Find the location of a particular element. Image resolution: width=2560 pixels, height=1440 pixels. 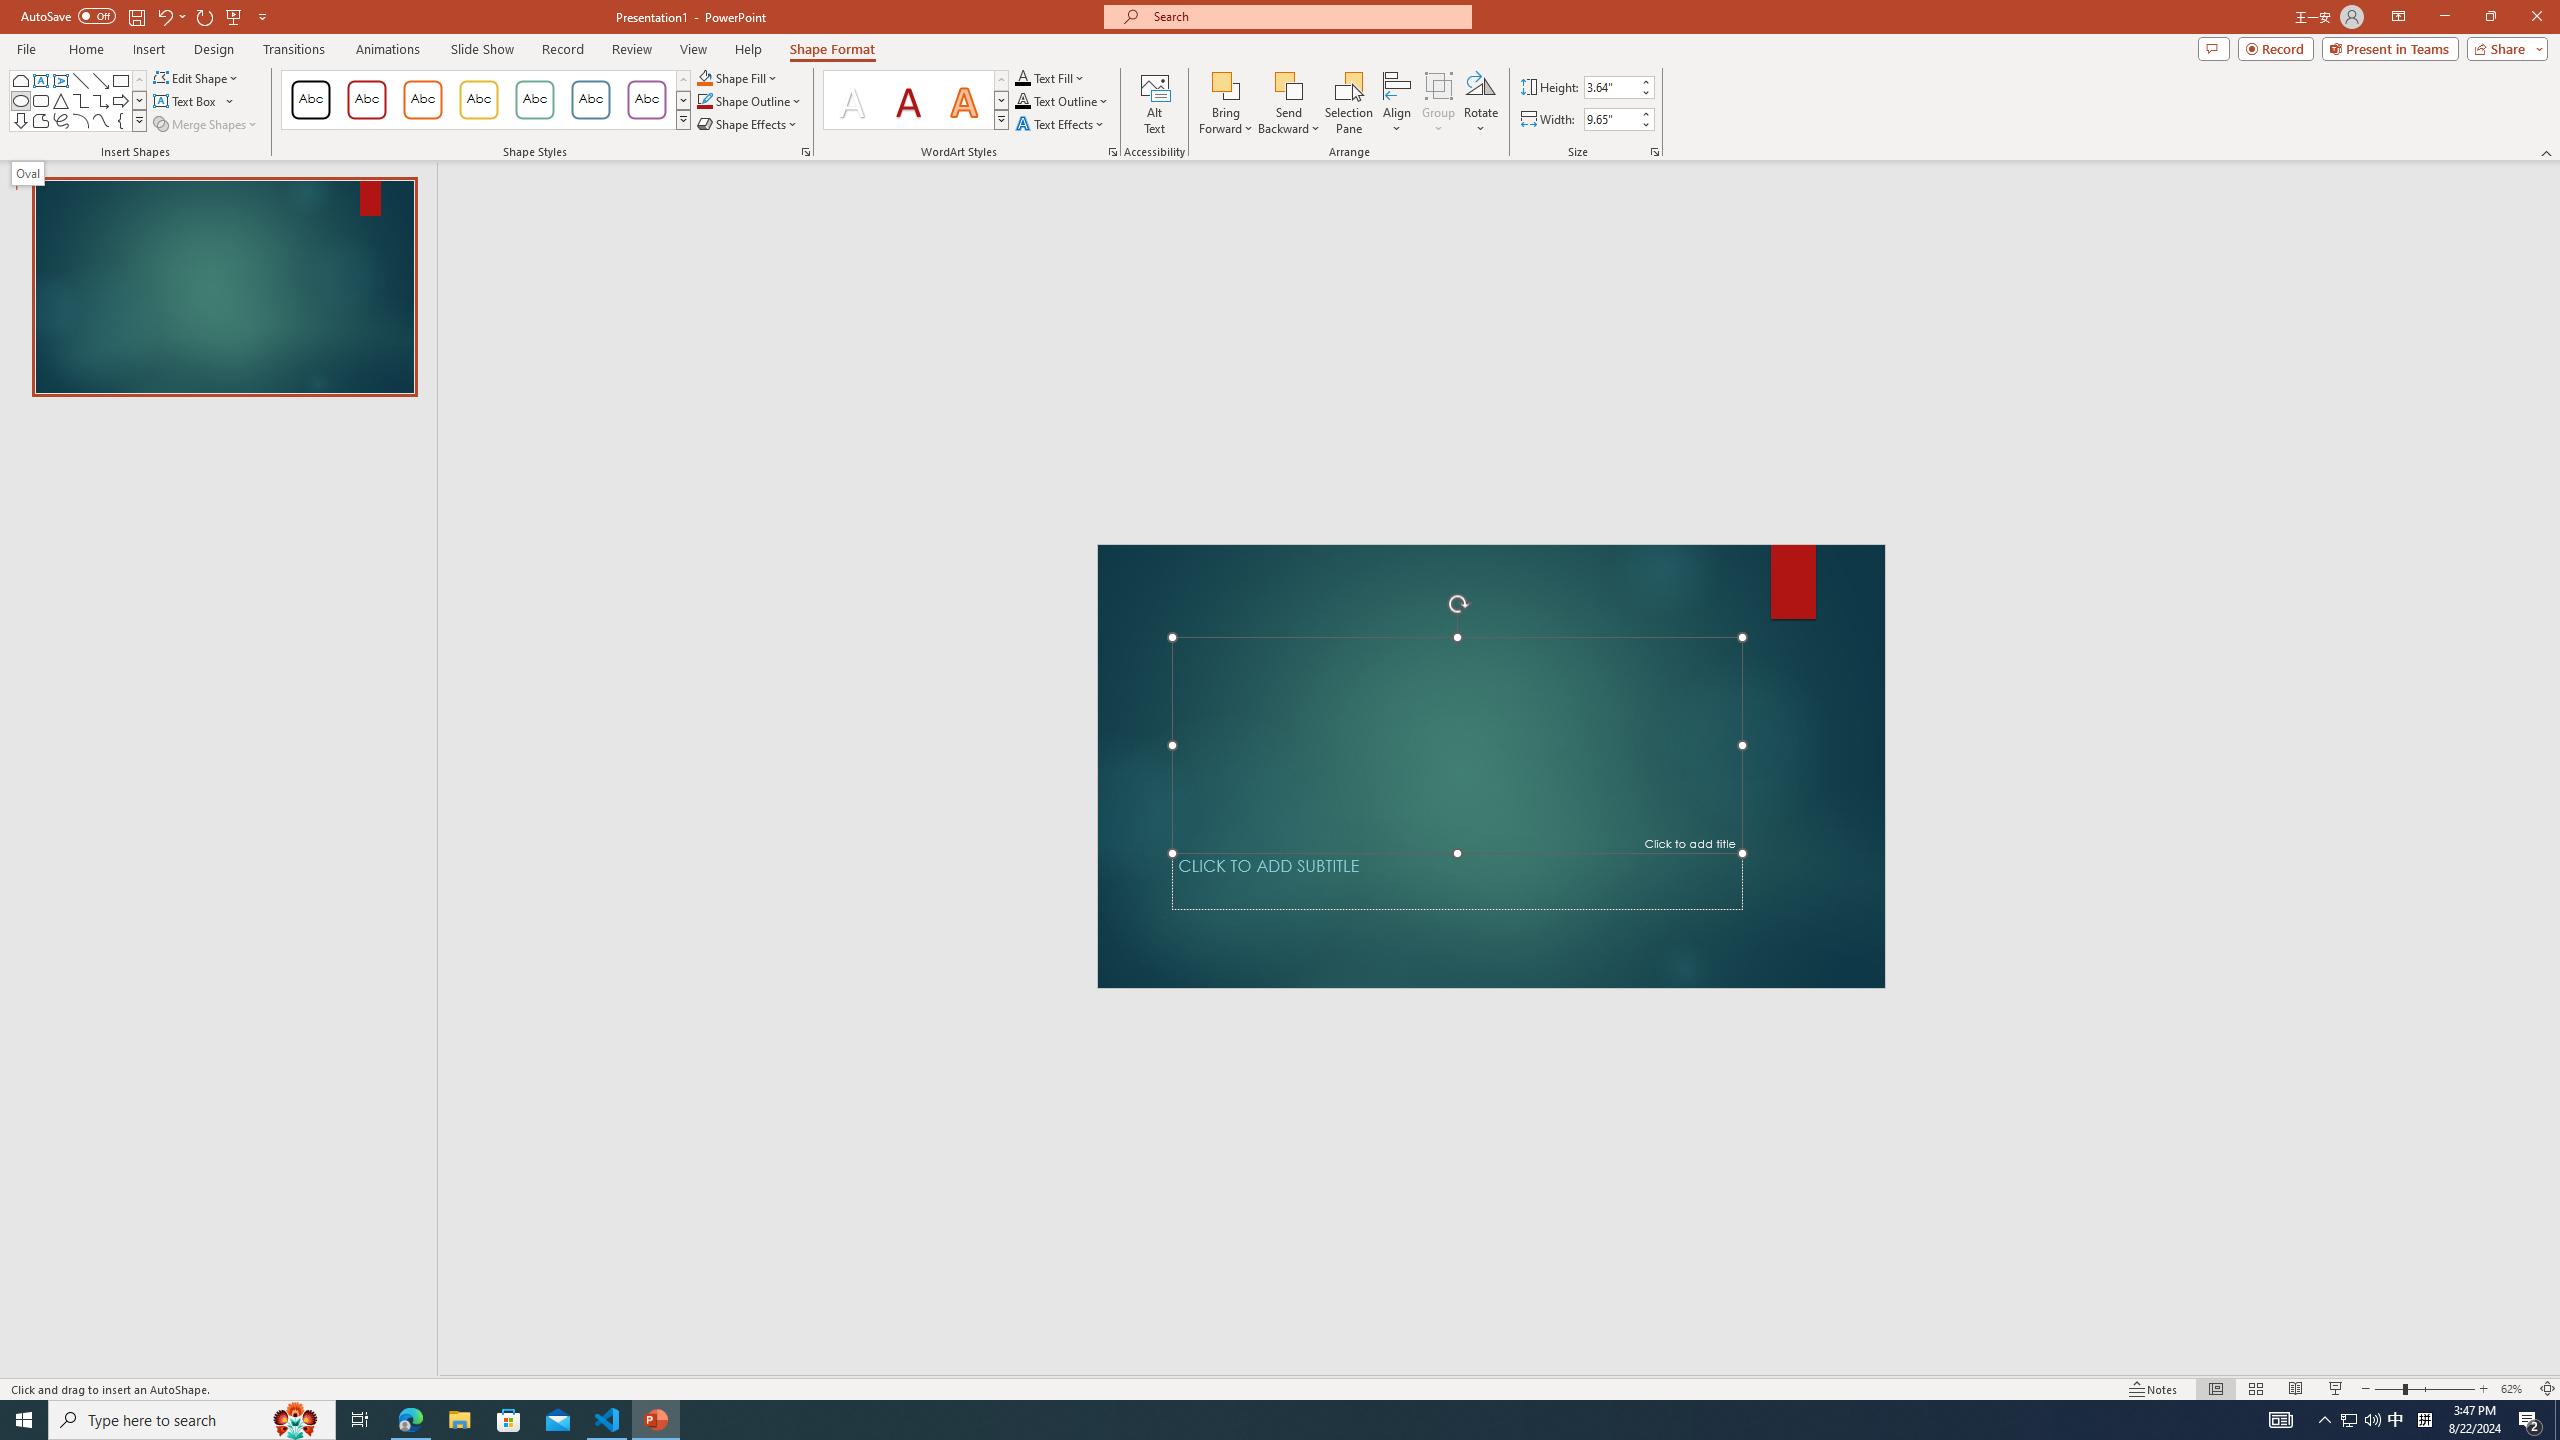

Text Box is located at coordinates (194, 100).